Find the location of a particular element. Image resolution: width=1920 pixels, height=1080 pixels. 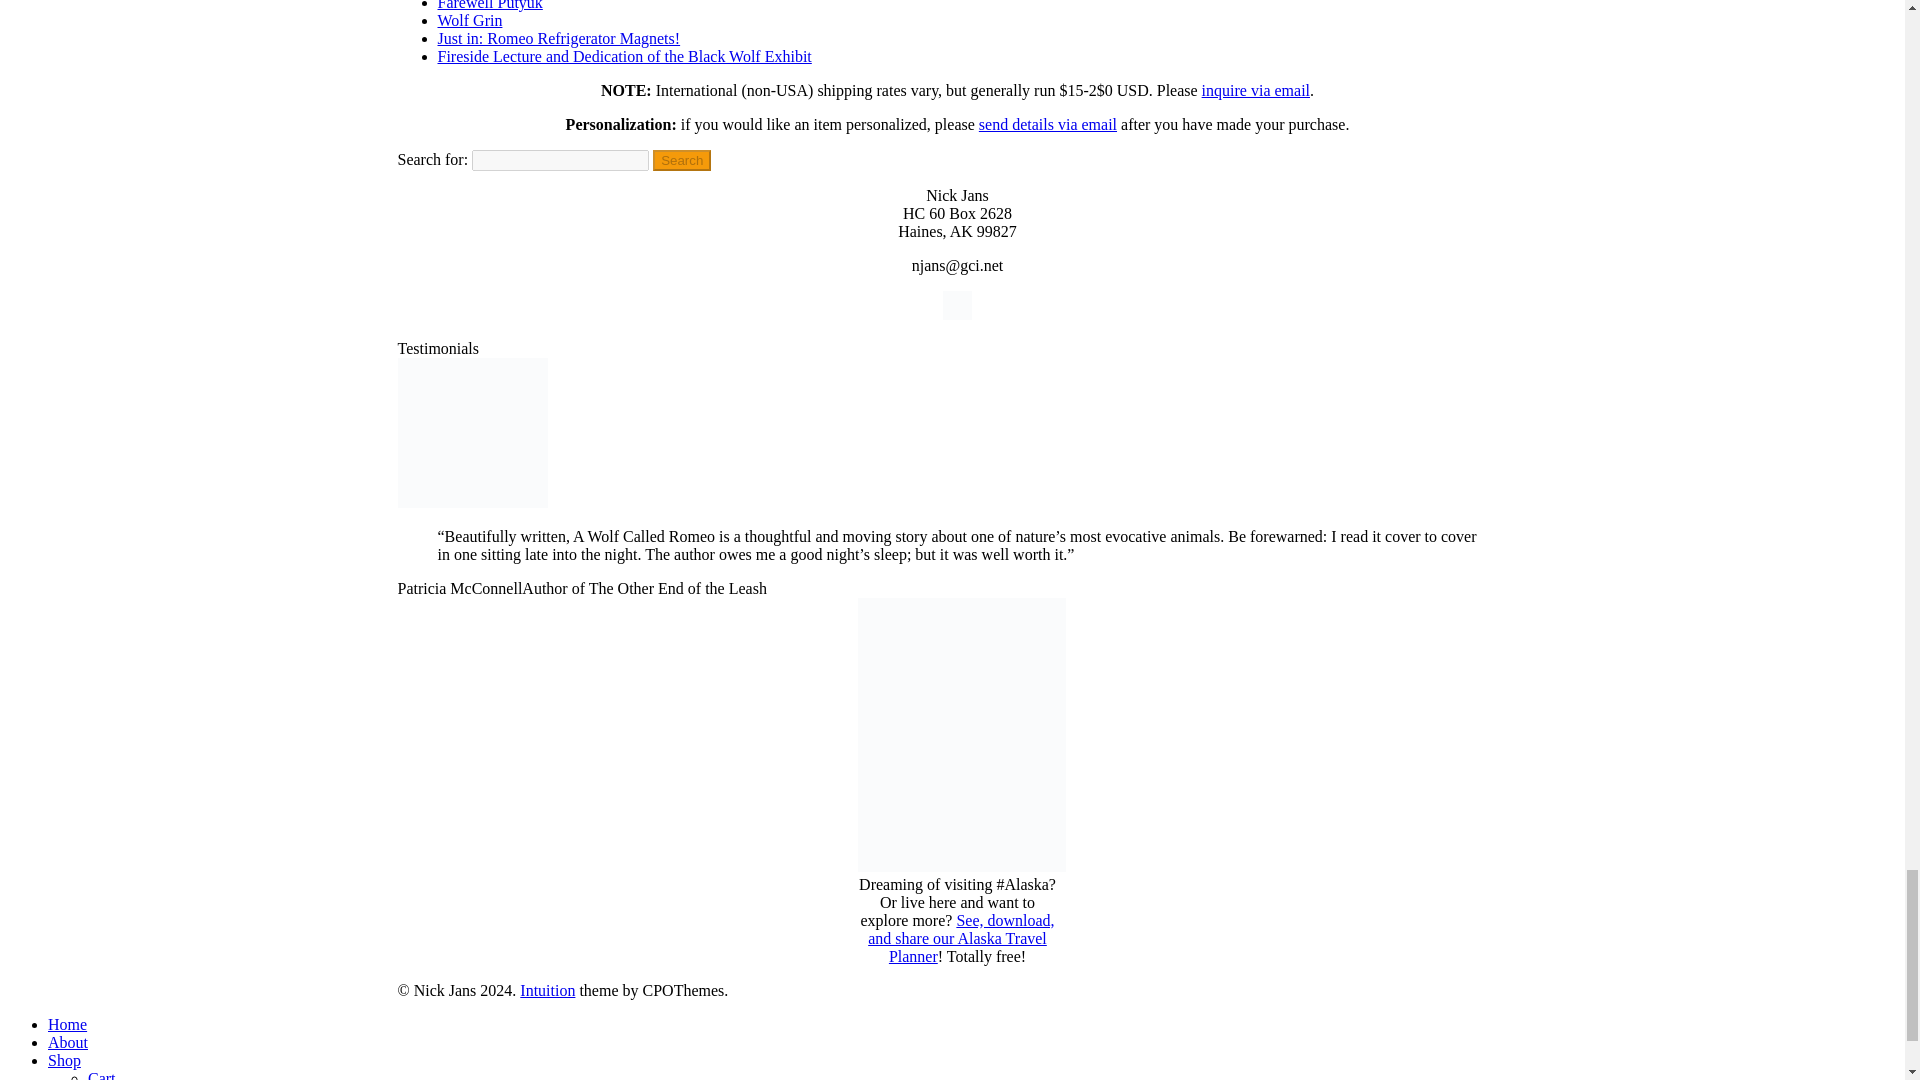

send details via email is located at coordinates (1048, 124).